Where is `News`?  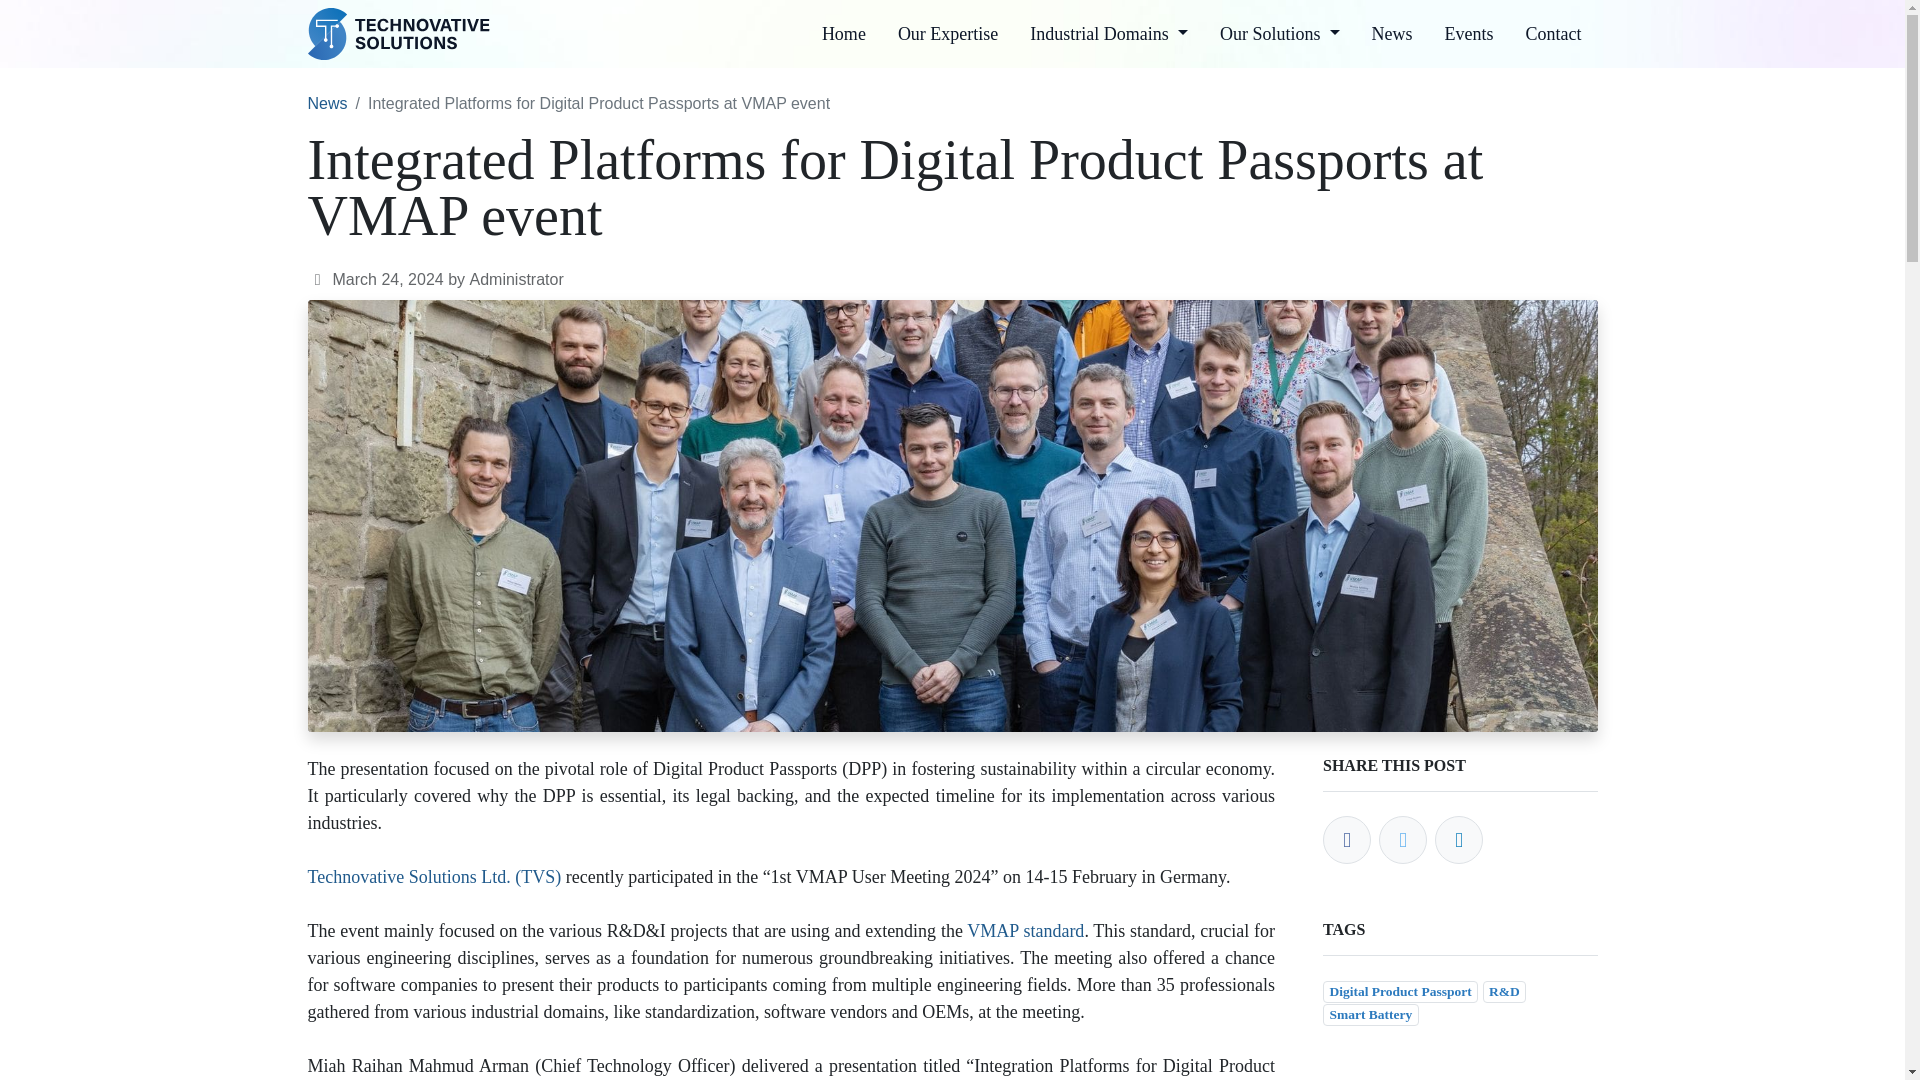
News is located at coordinates (1392, 34).